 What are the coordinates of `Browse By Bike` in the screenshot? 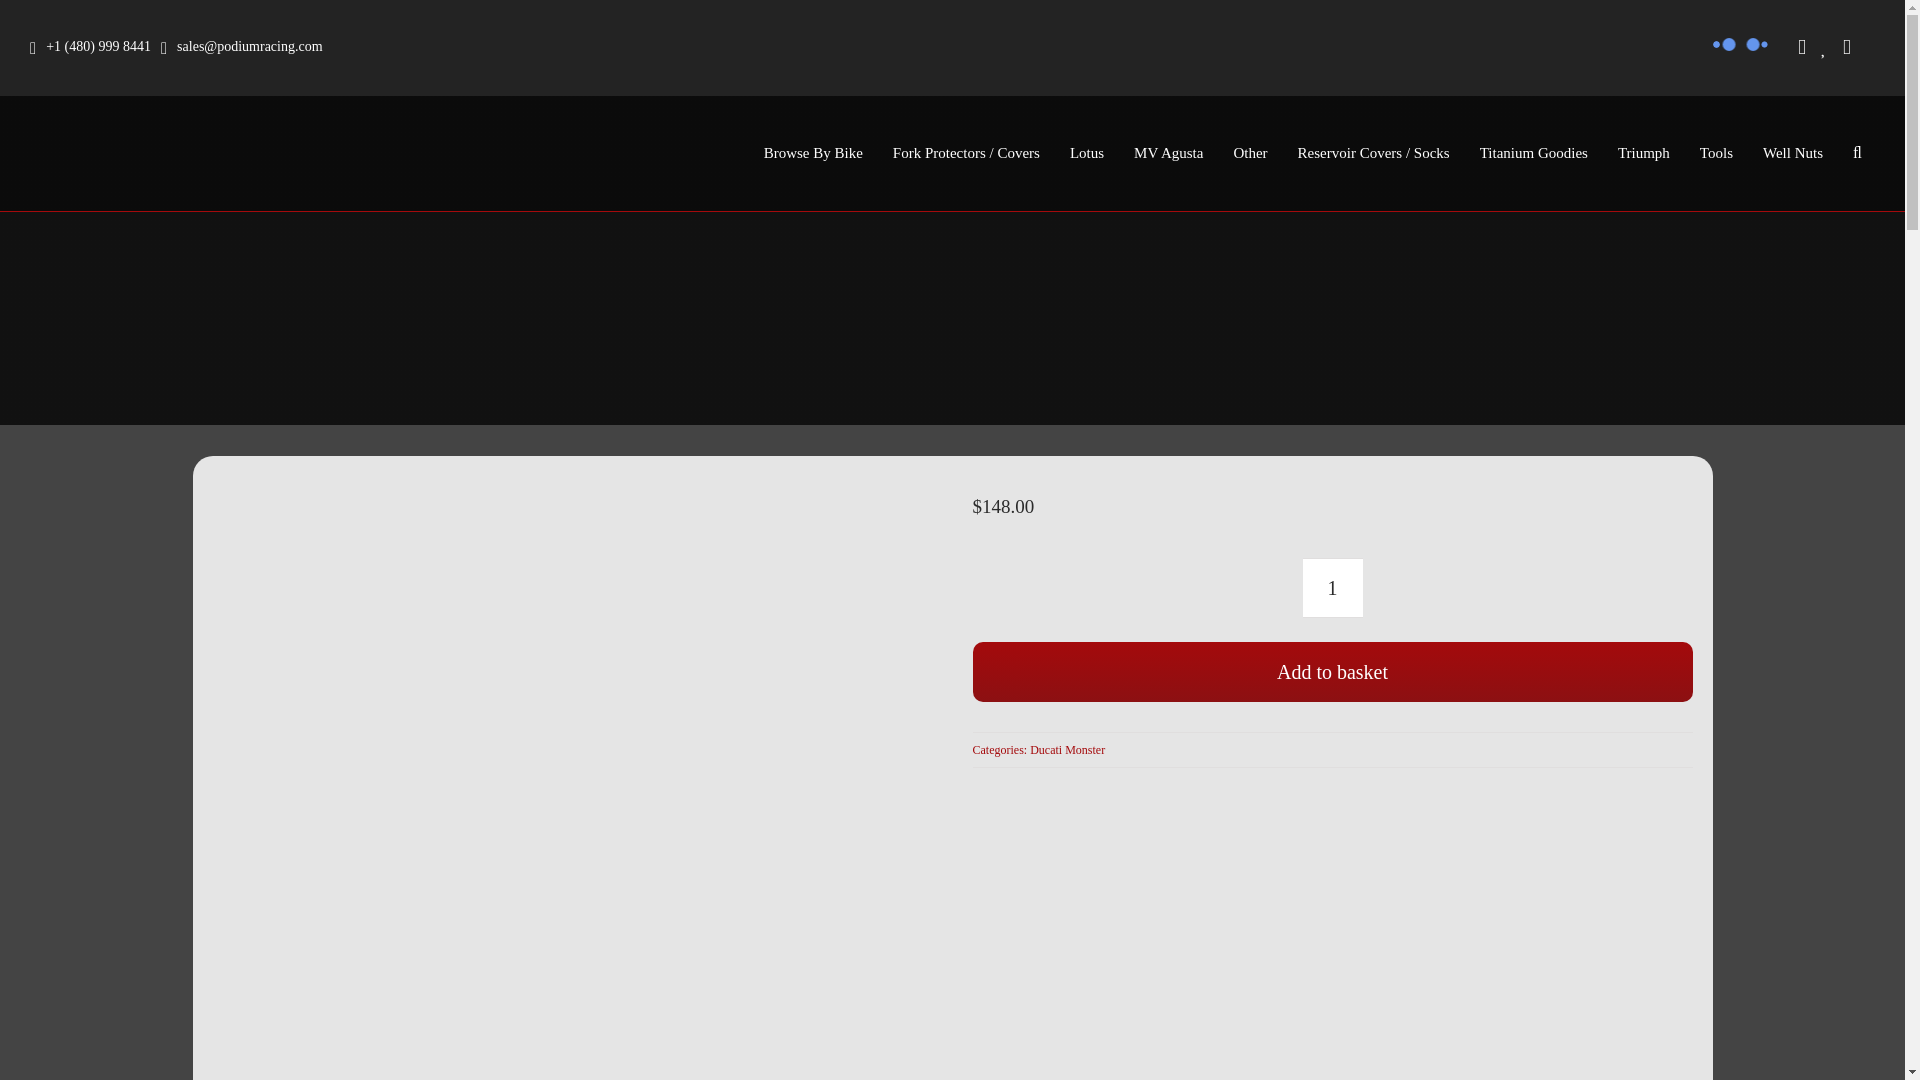 It's located at (812, 153).